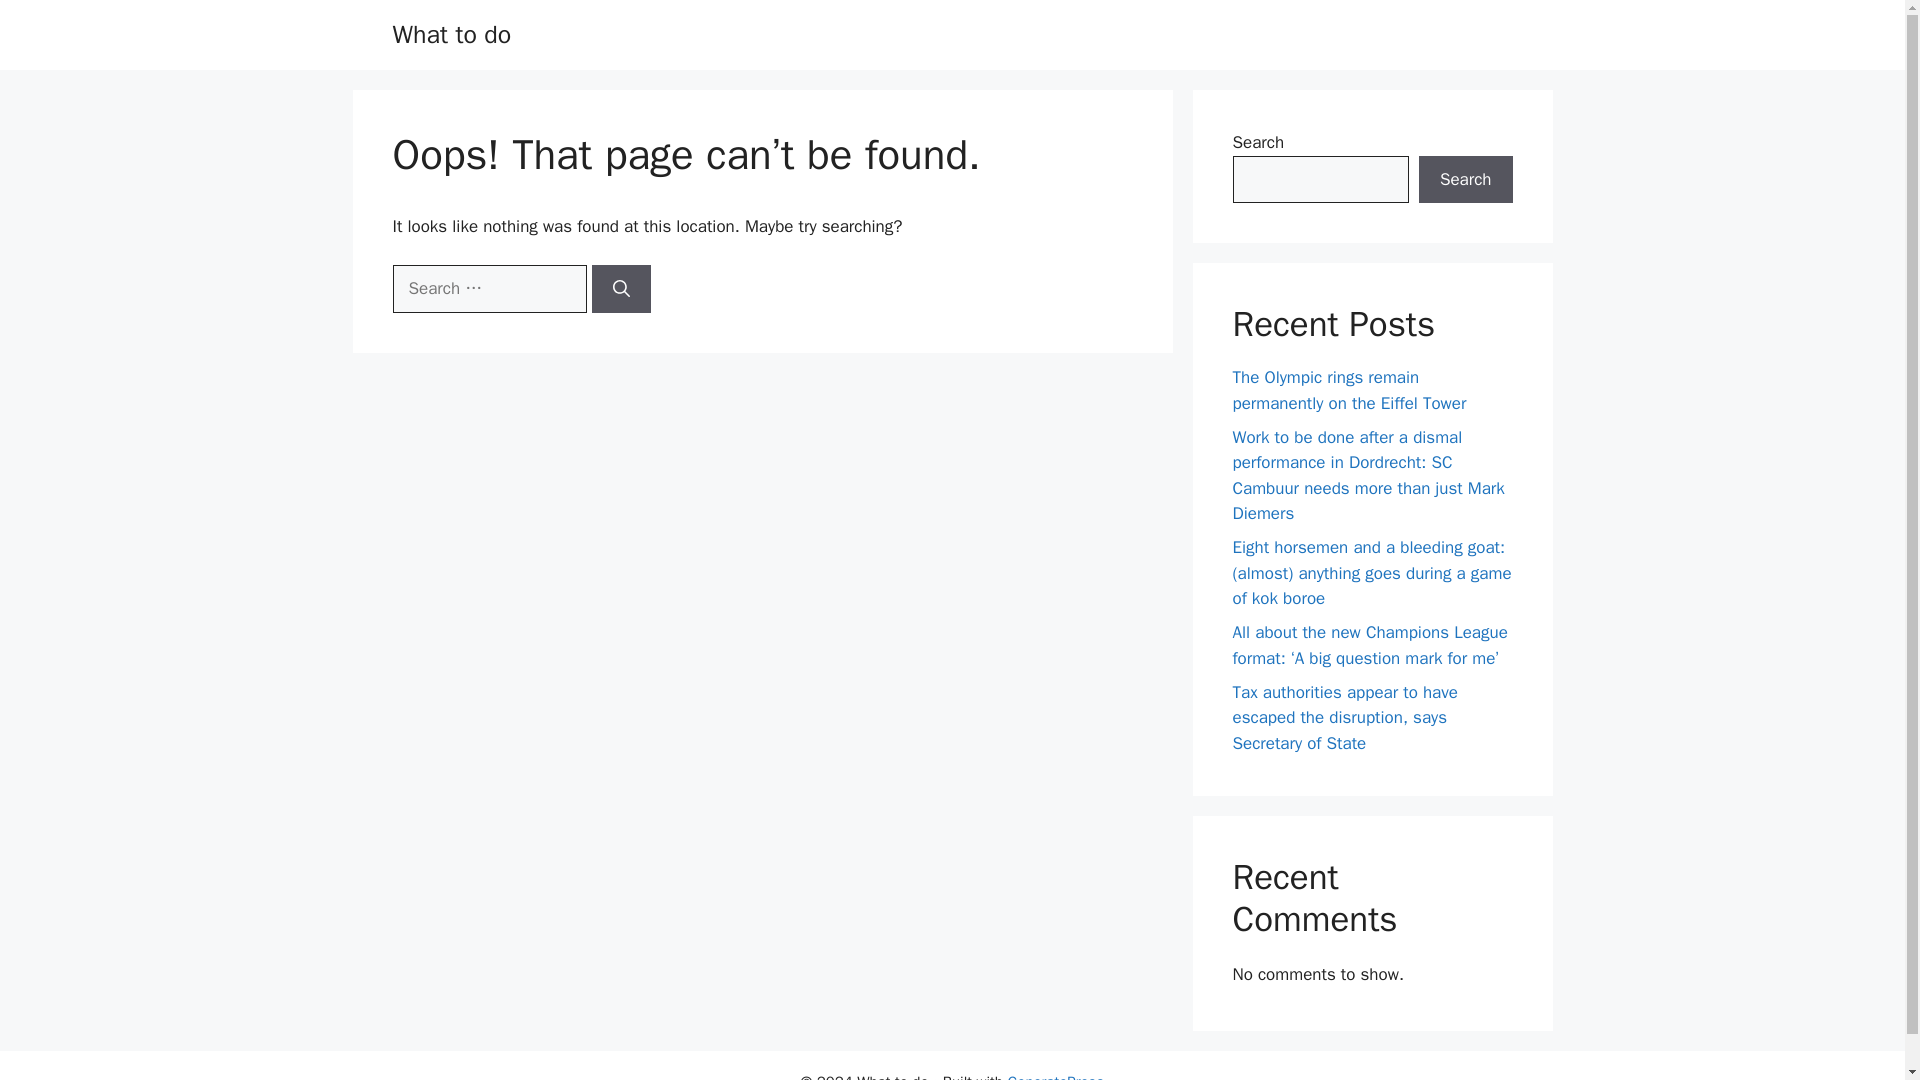 This screenshot has width=1920, height=1080. I want to click on Search, so click(1465, 180).